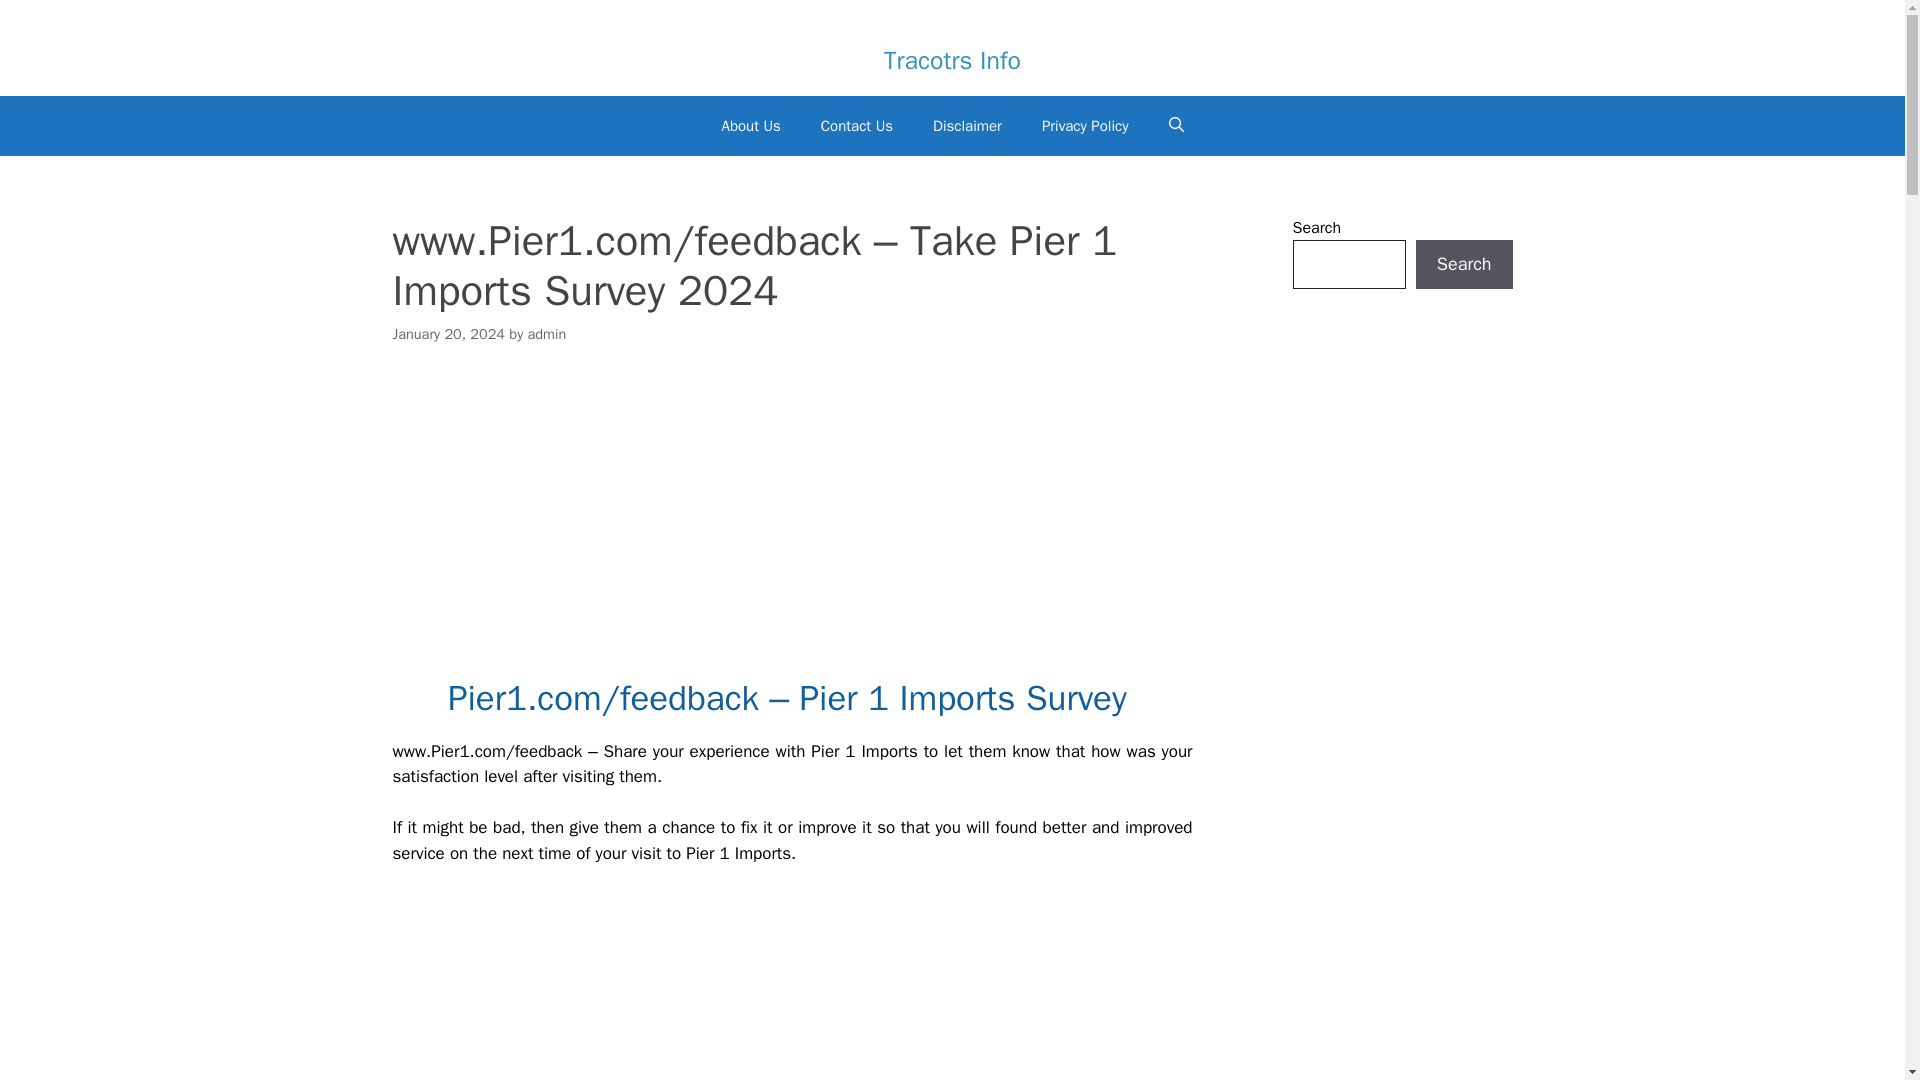 The width and height of the screenshot is (1920, 1080). What do you see at coordinates (750, 126) in the screenshot?
I see `About Us` at bounding box center [750, 126].